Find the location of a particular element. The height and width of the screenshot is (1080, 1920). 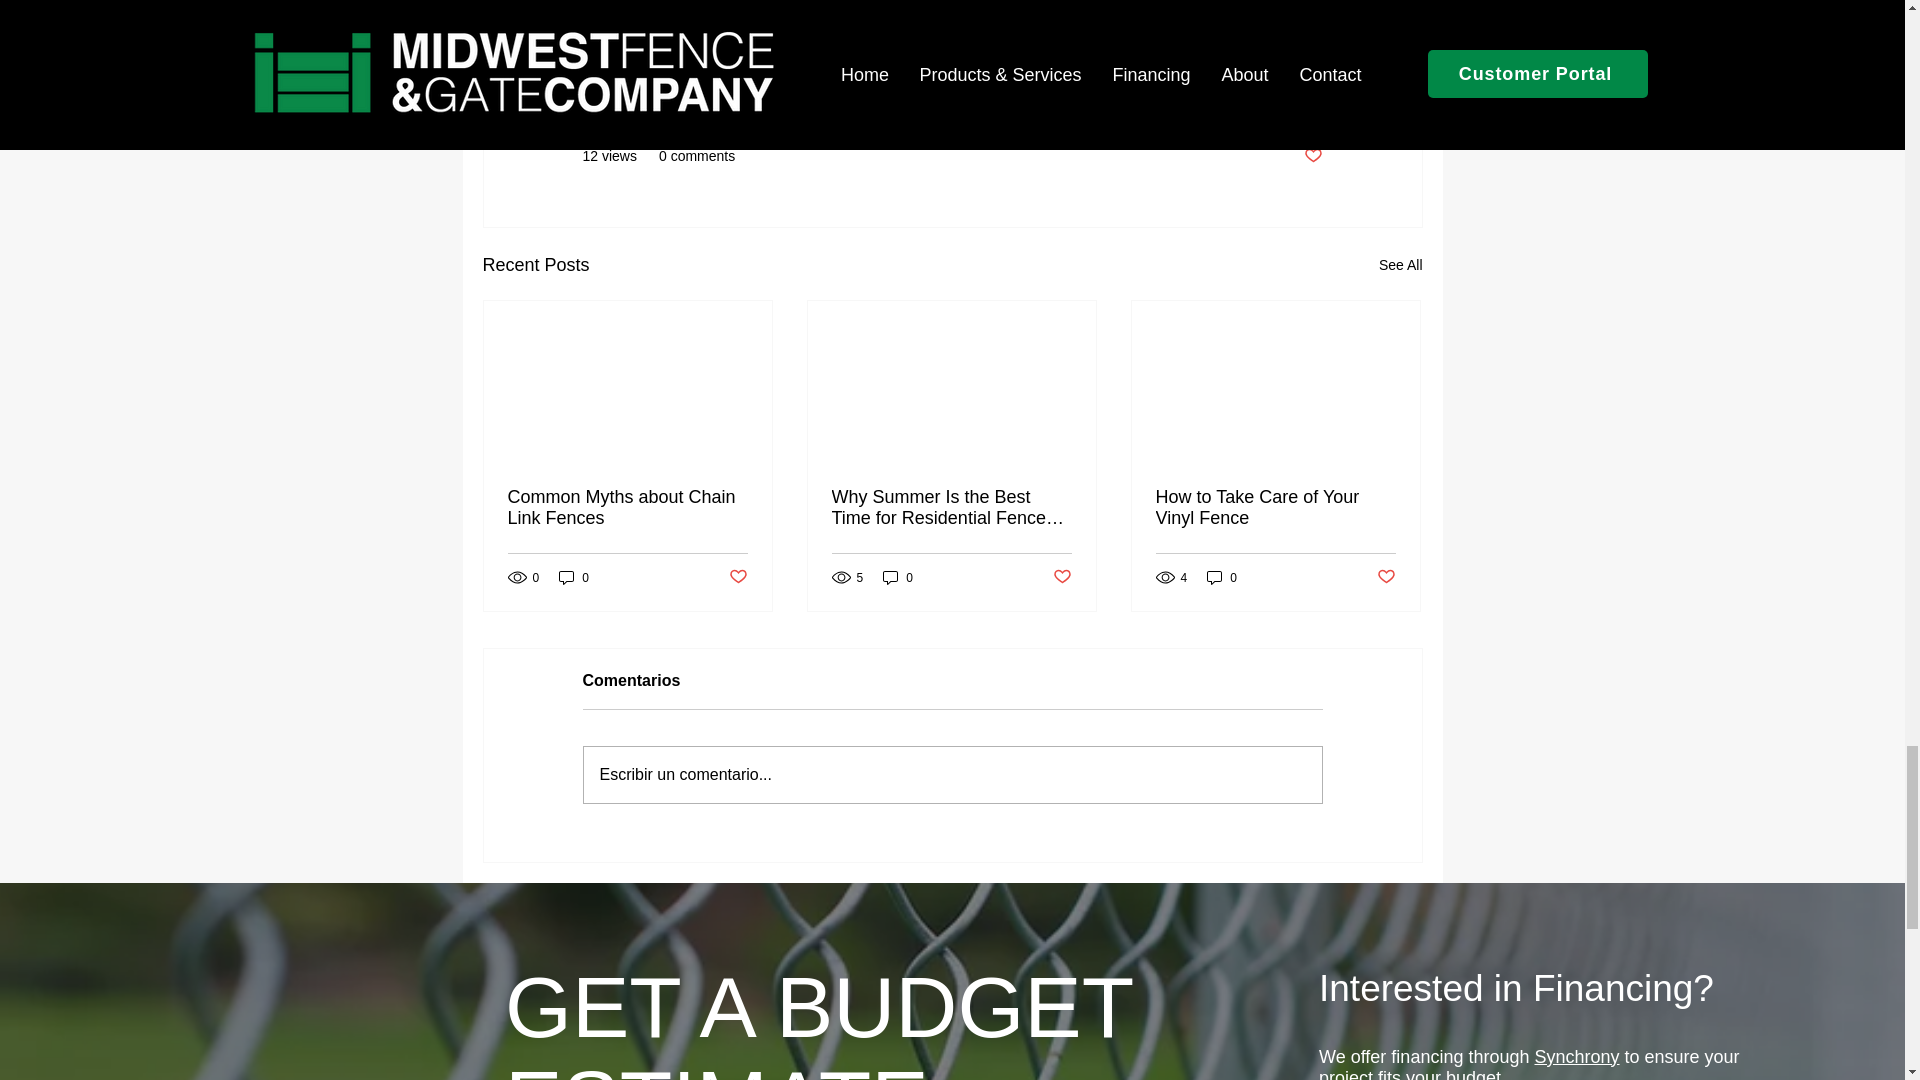

Post not marked as liked is located at coordinates (736, 577).